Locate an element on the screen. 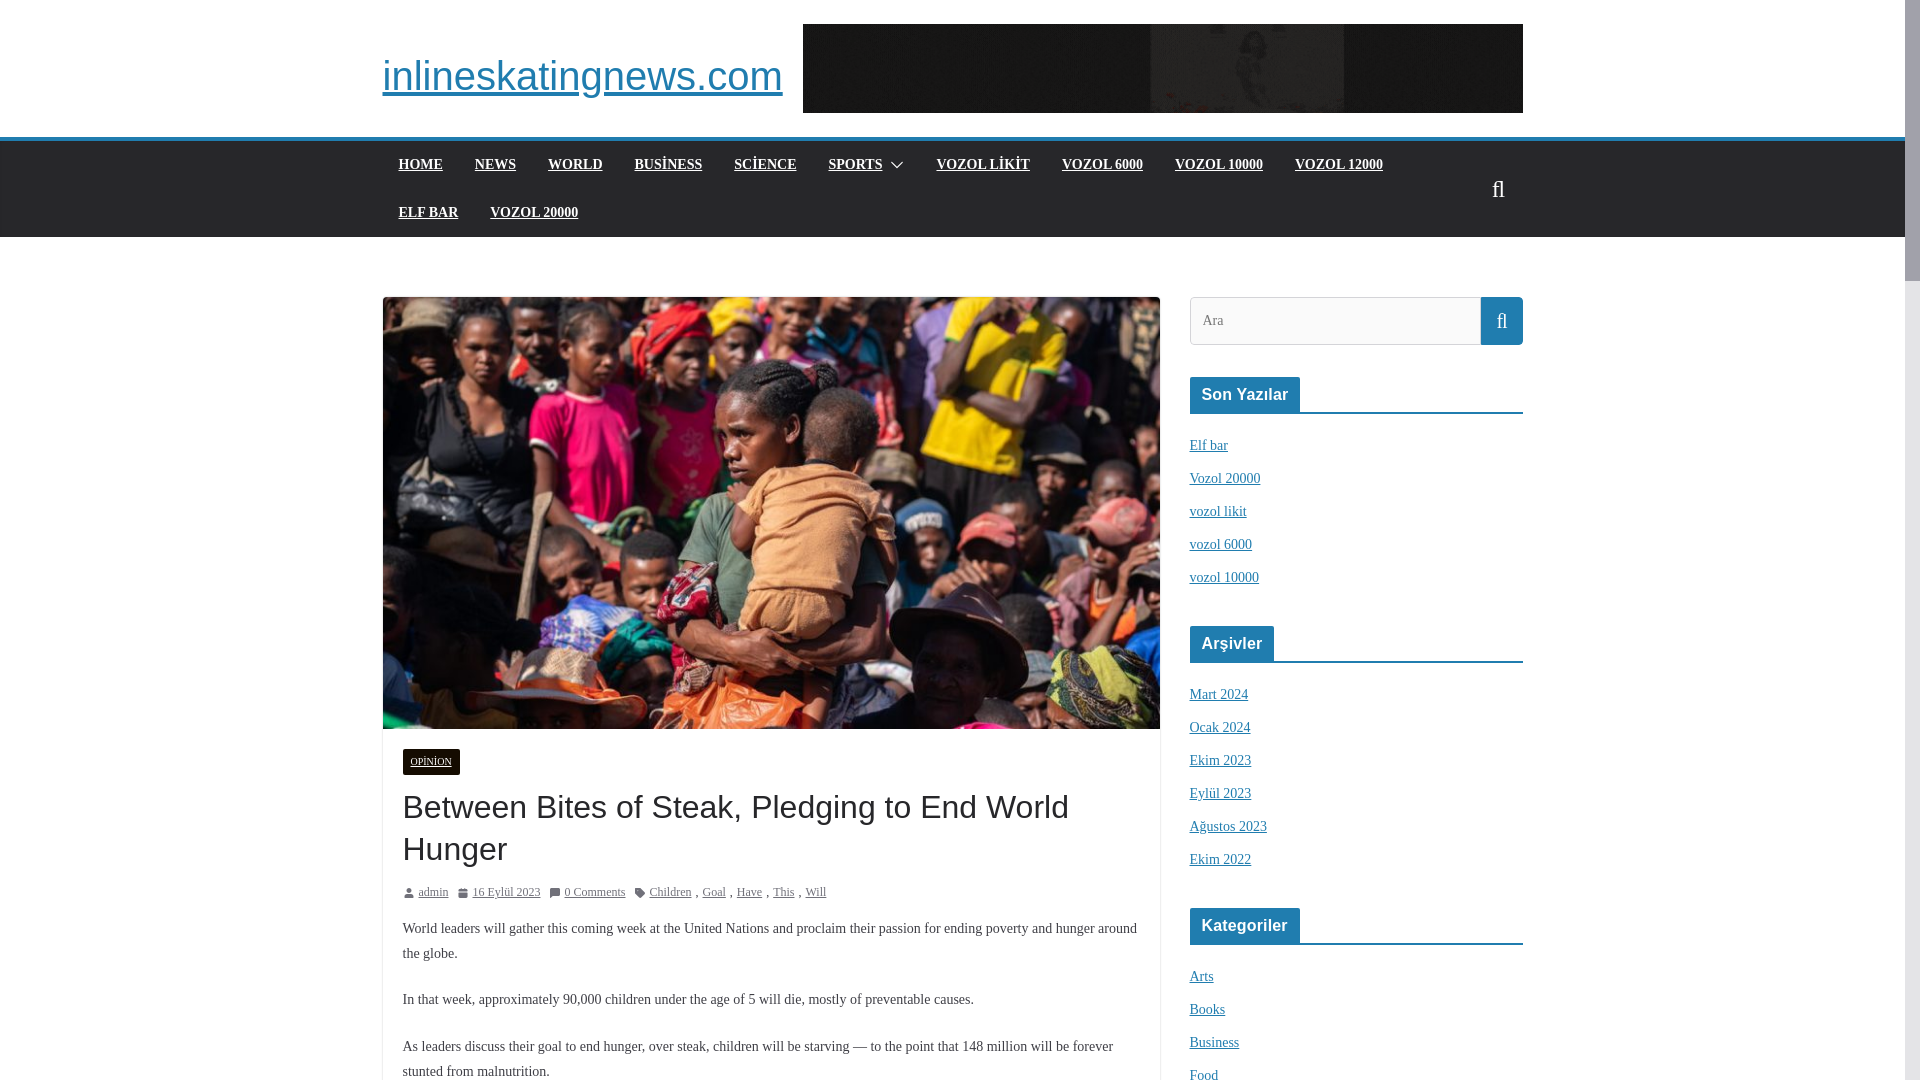  Ekim 2023 is located at coordinates (1220, 760).